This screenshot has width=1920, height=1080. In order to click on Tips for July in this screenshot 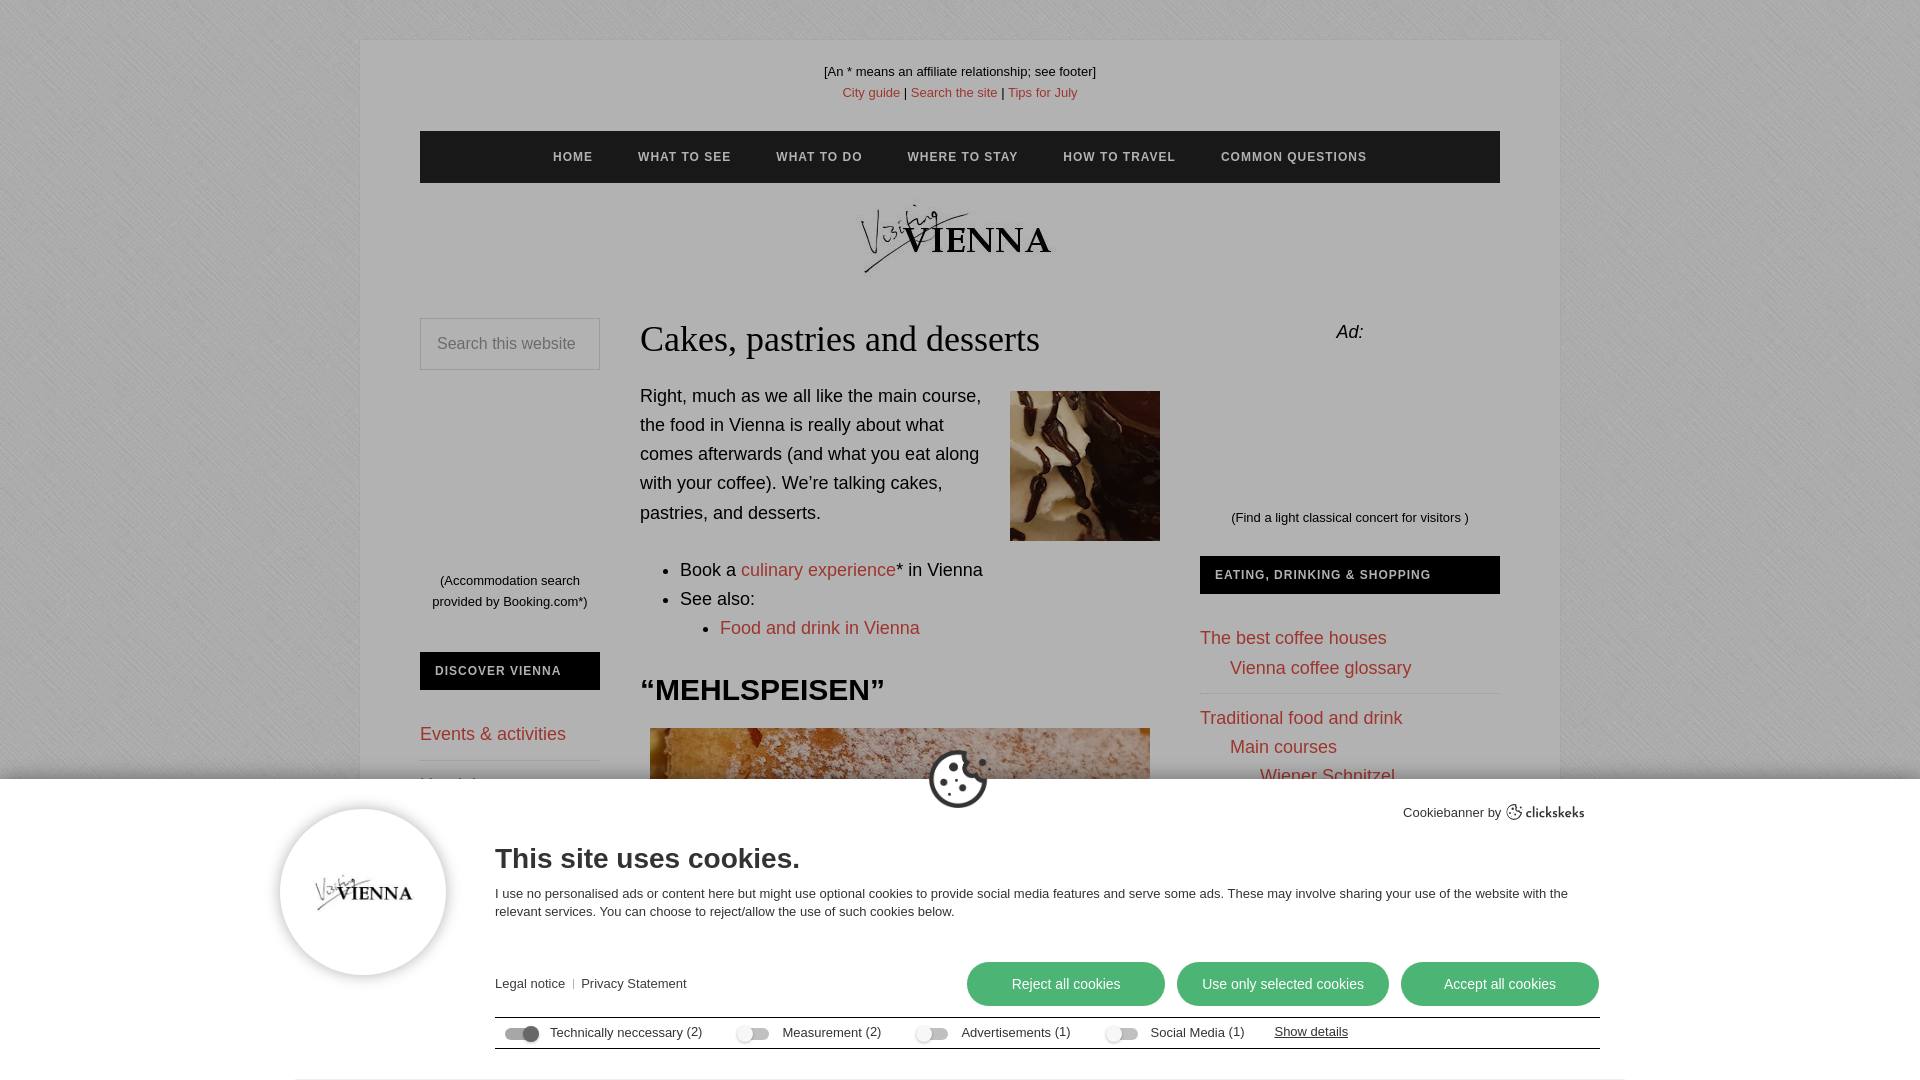, I will do `click(1042, 92)`.